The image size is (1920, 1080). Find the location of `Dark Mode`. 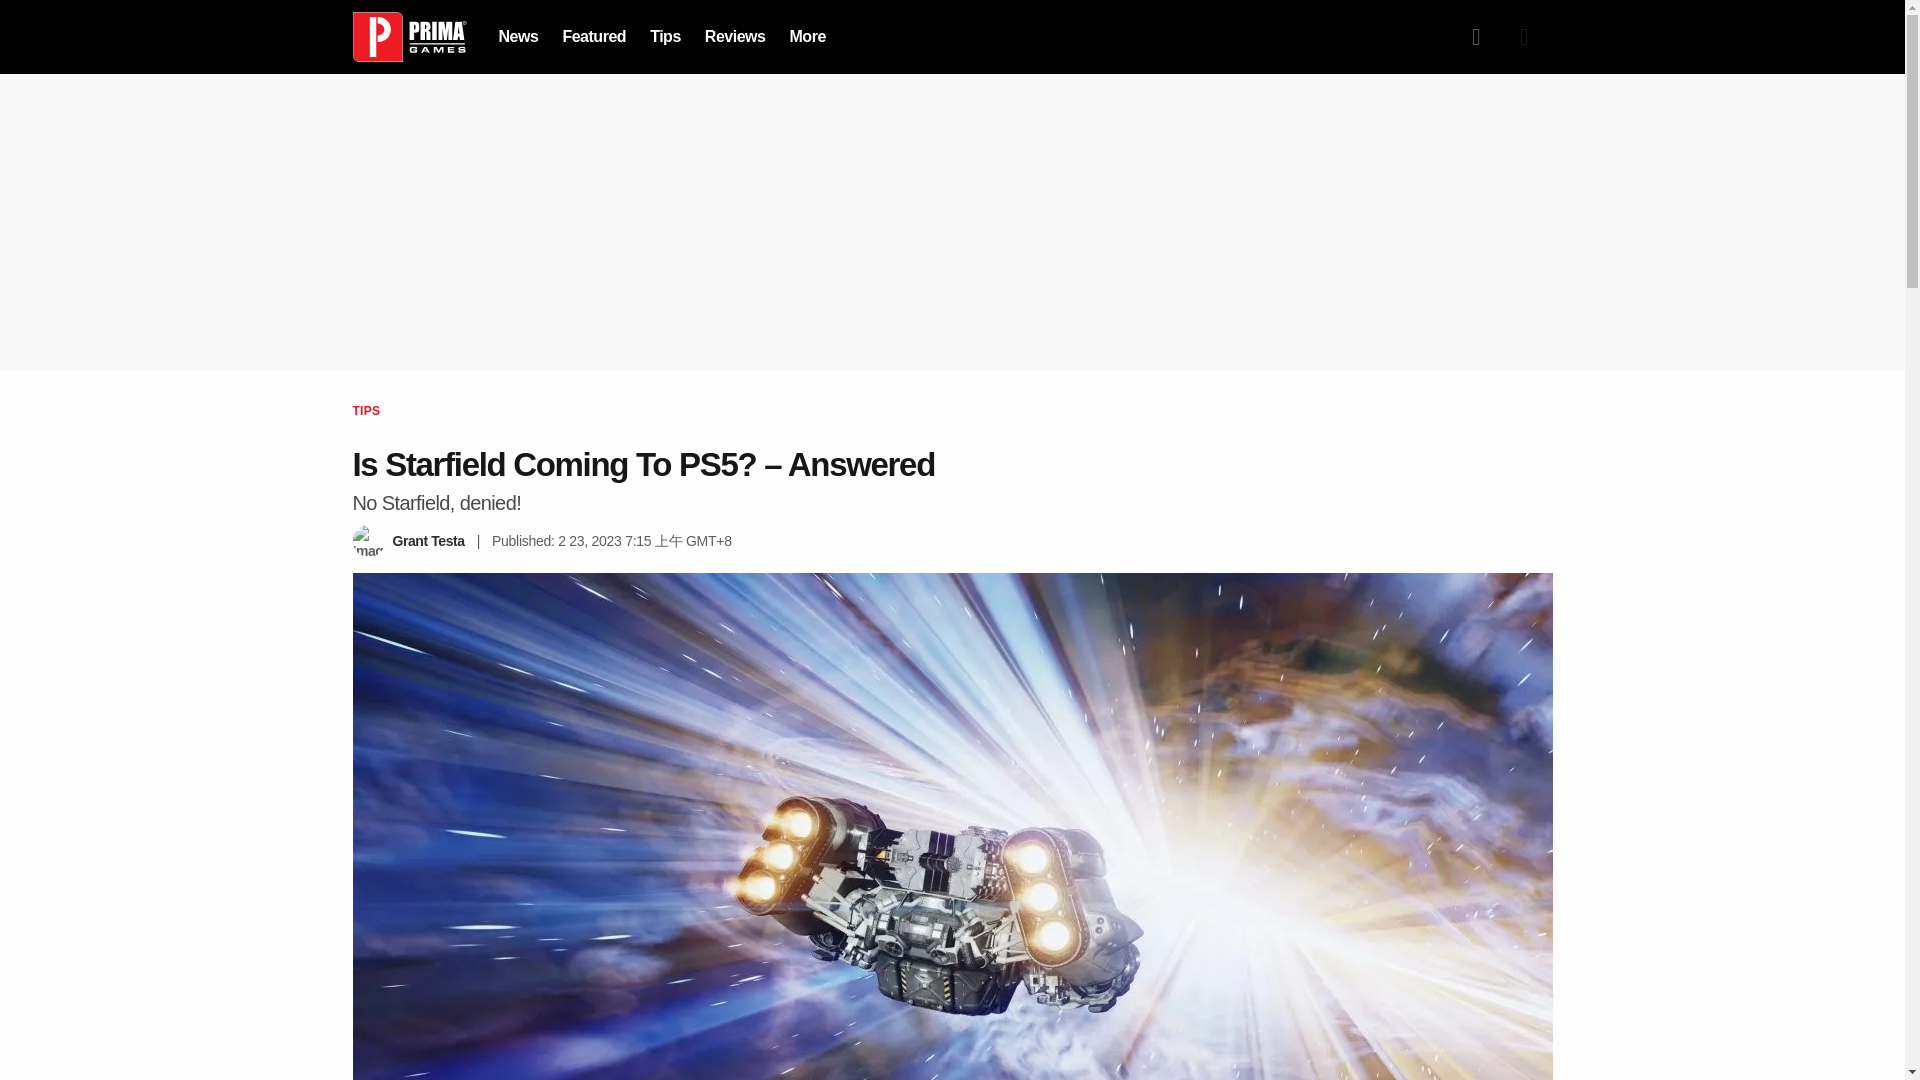

Dark Mode is located at coordinates (1523, 37).